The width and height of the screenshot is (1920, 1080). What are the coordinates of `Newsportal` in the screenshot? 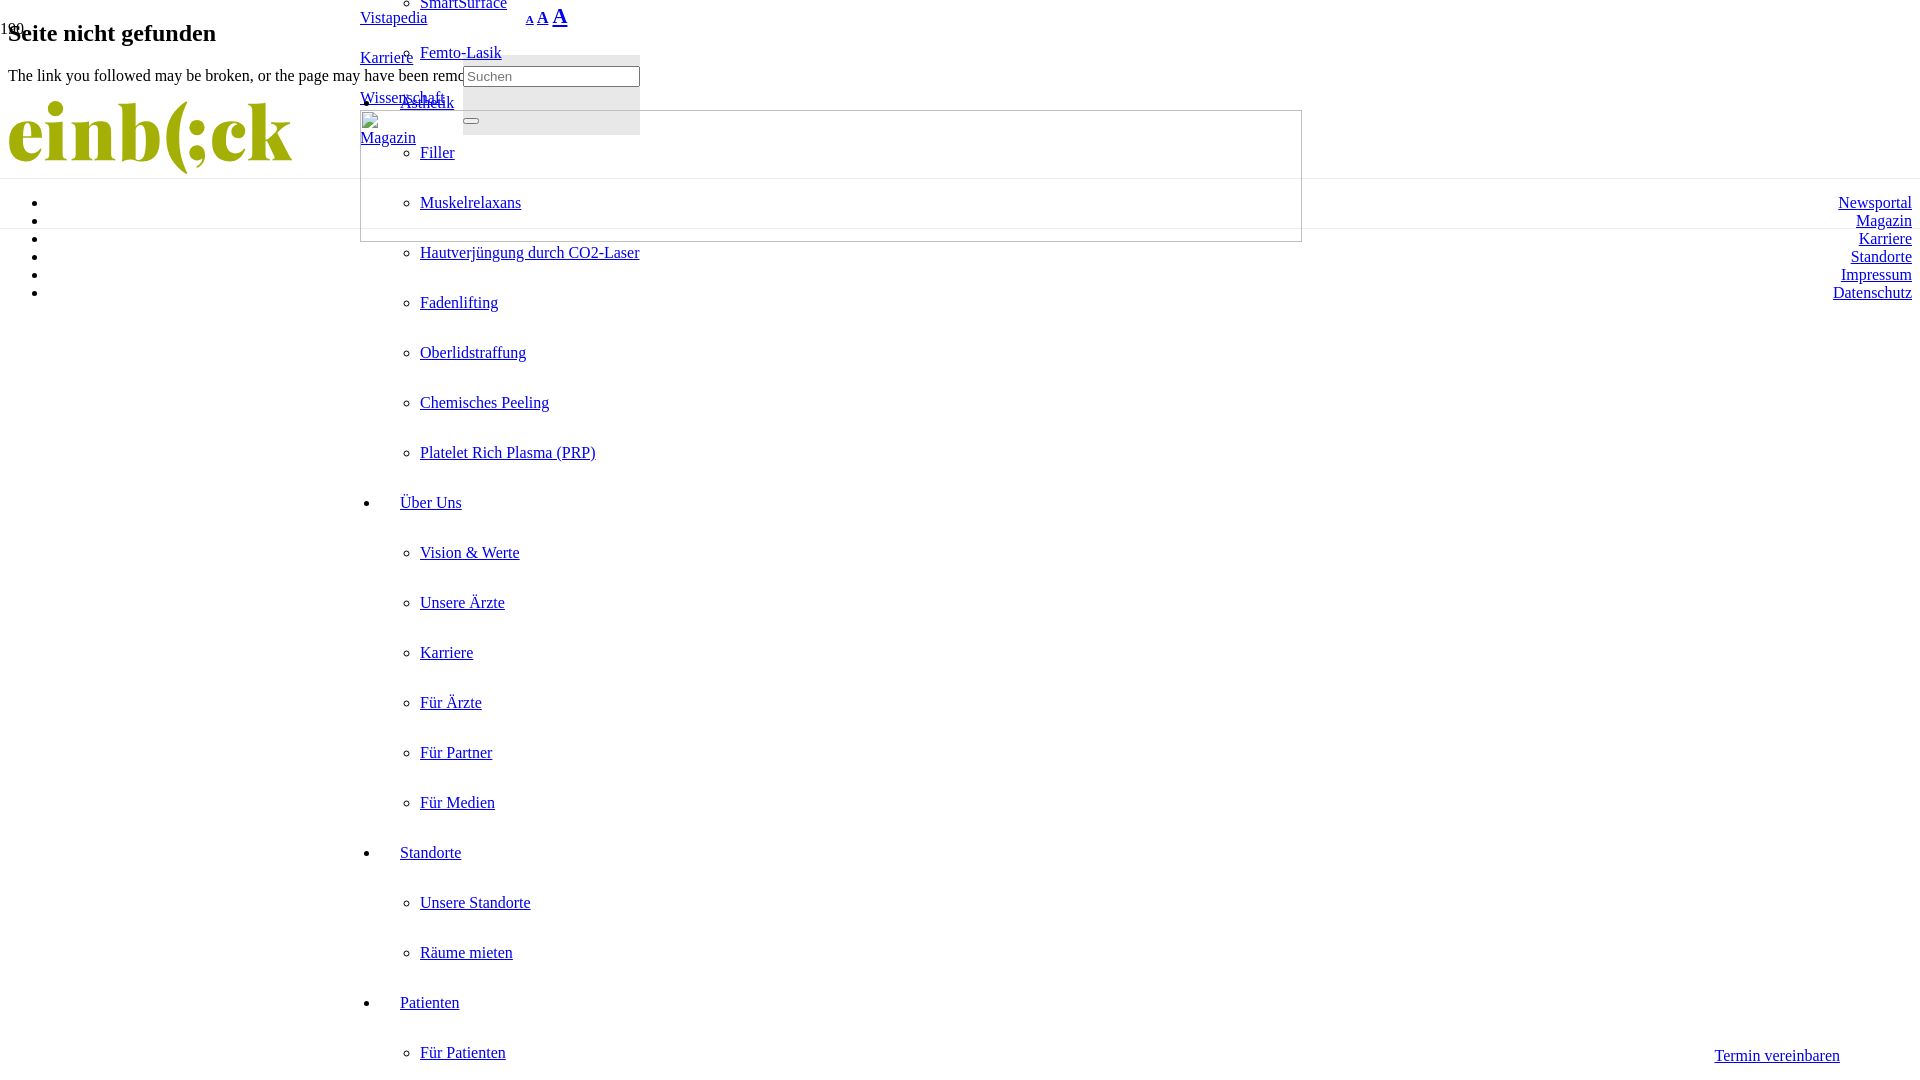 It's located at (1875, 202).